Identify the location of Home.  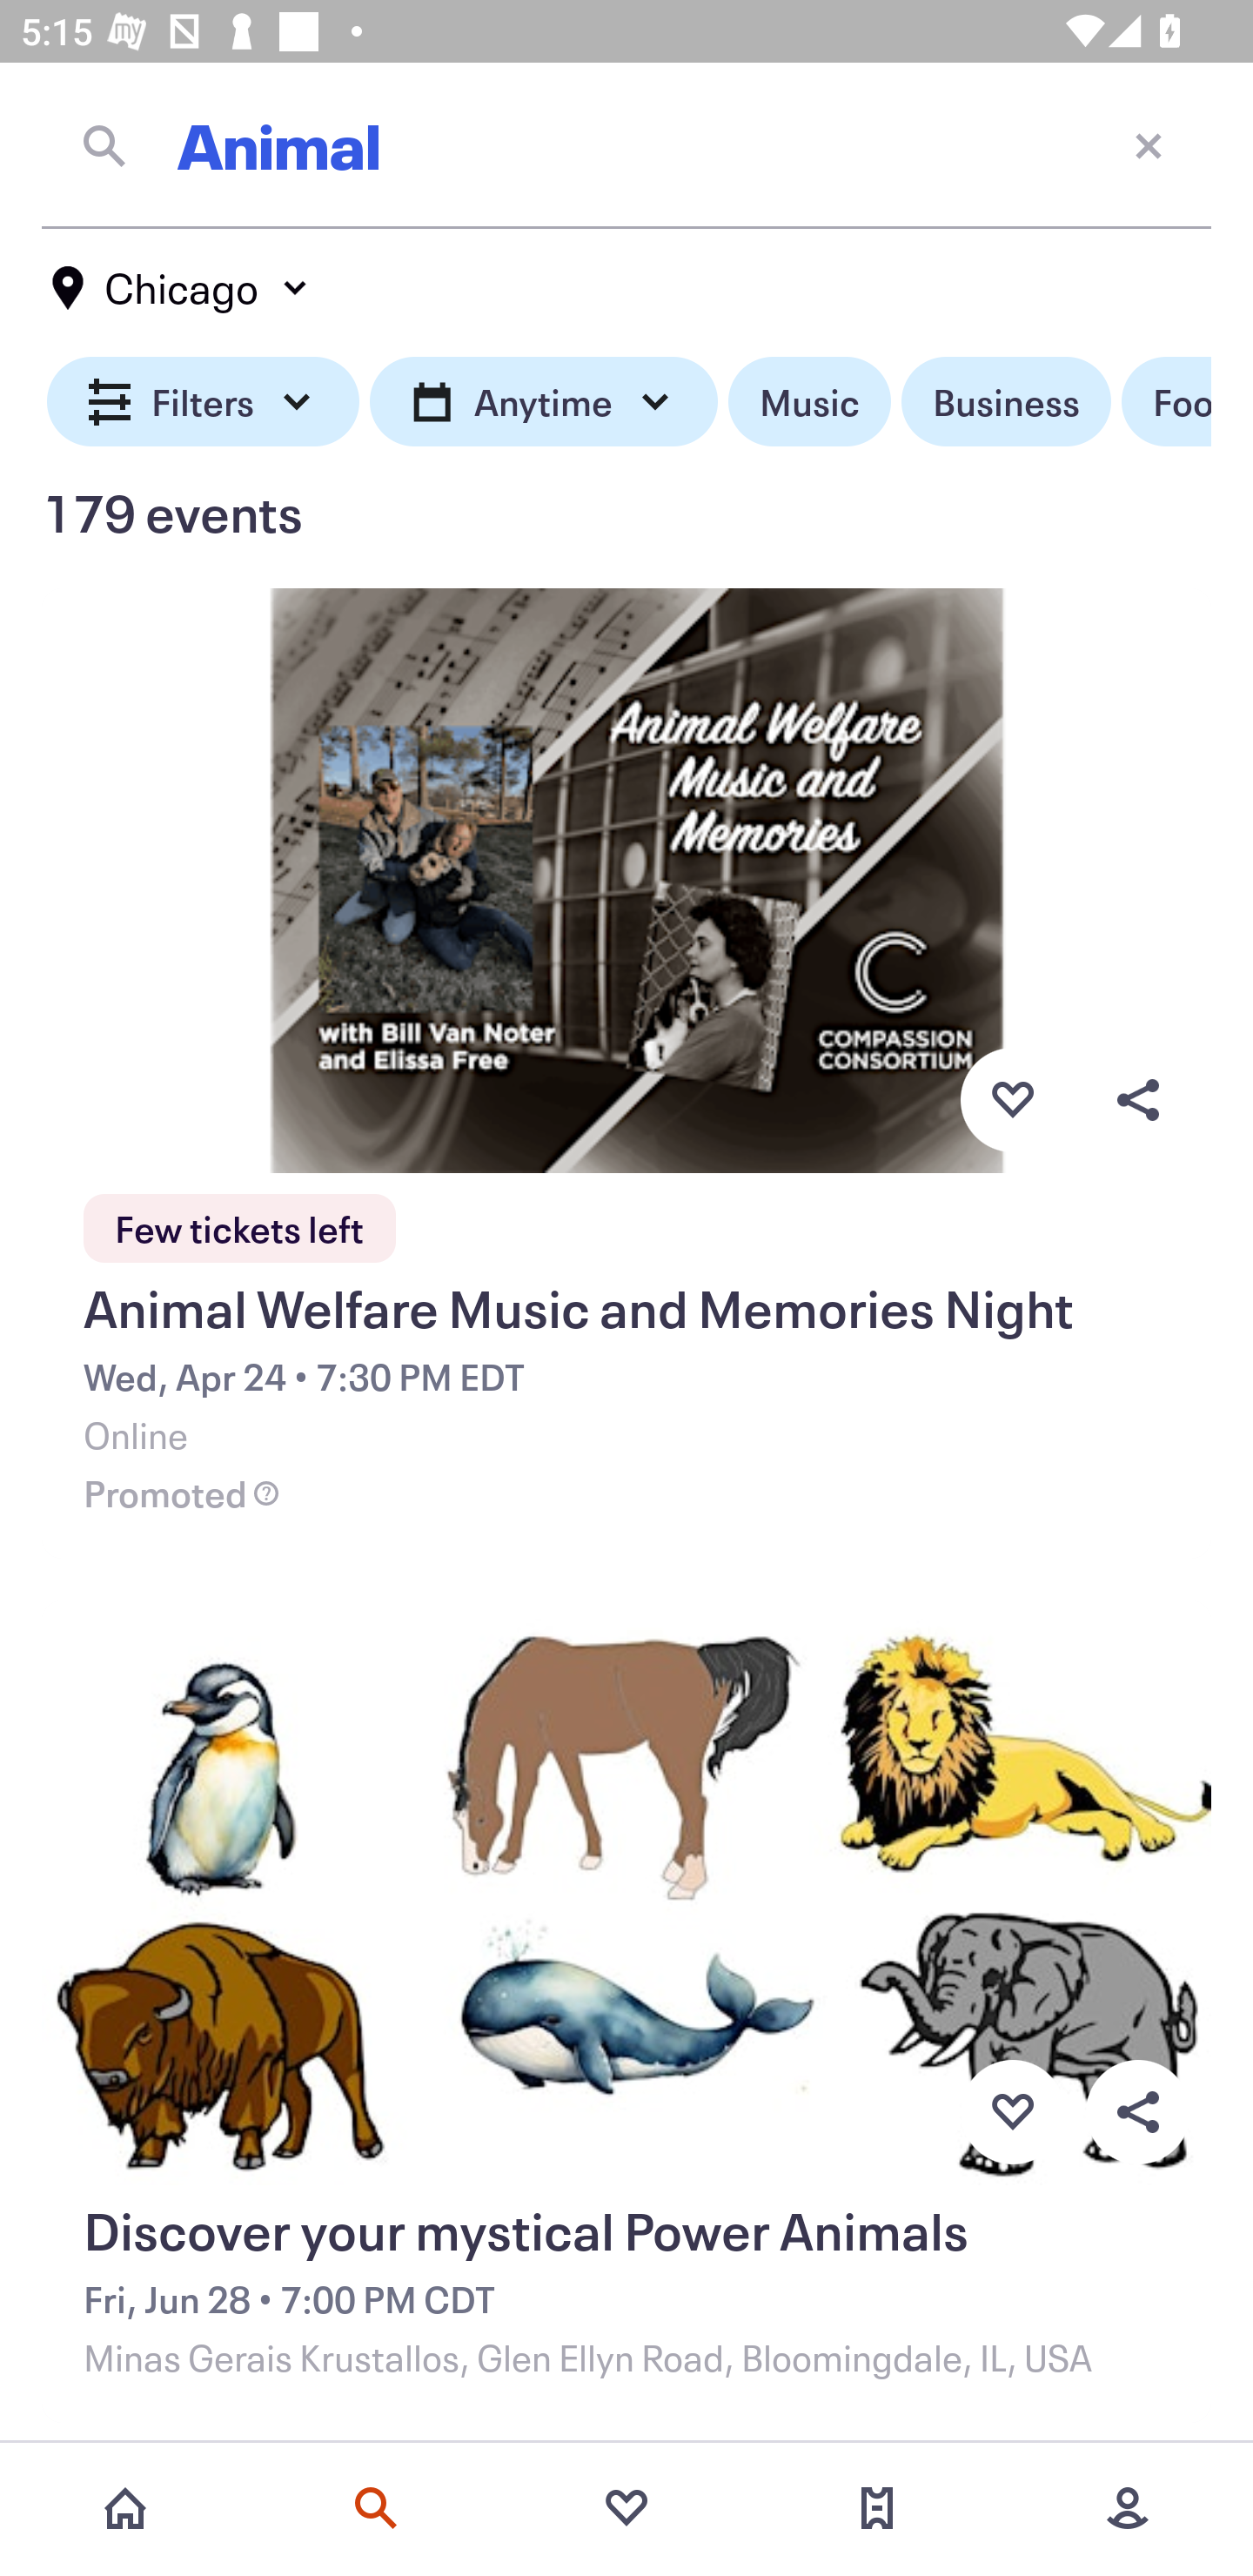
(125, 2508).